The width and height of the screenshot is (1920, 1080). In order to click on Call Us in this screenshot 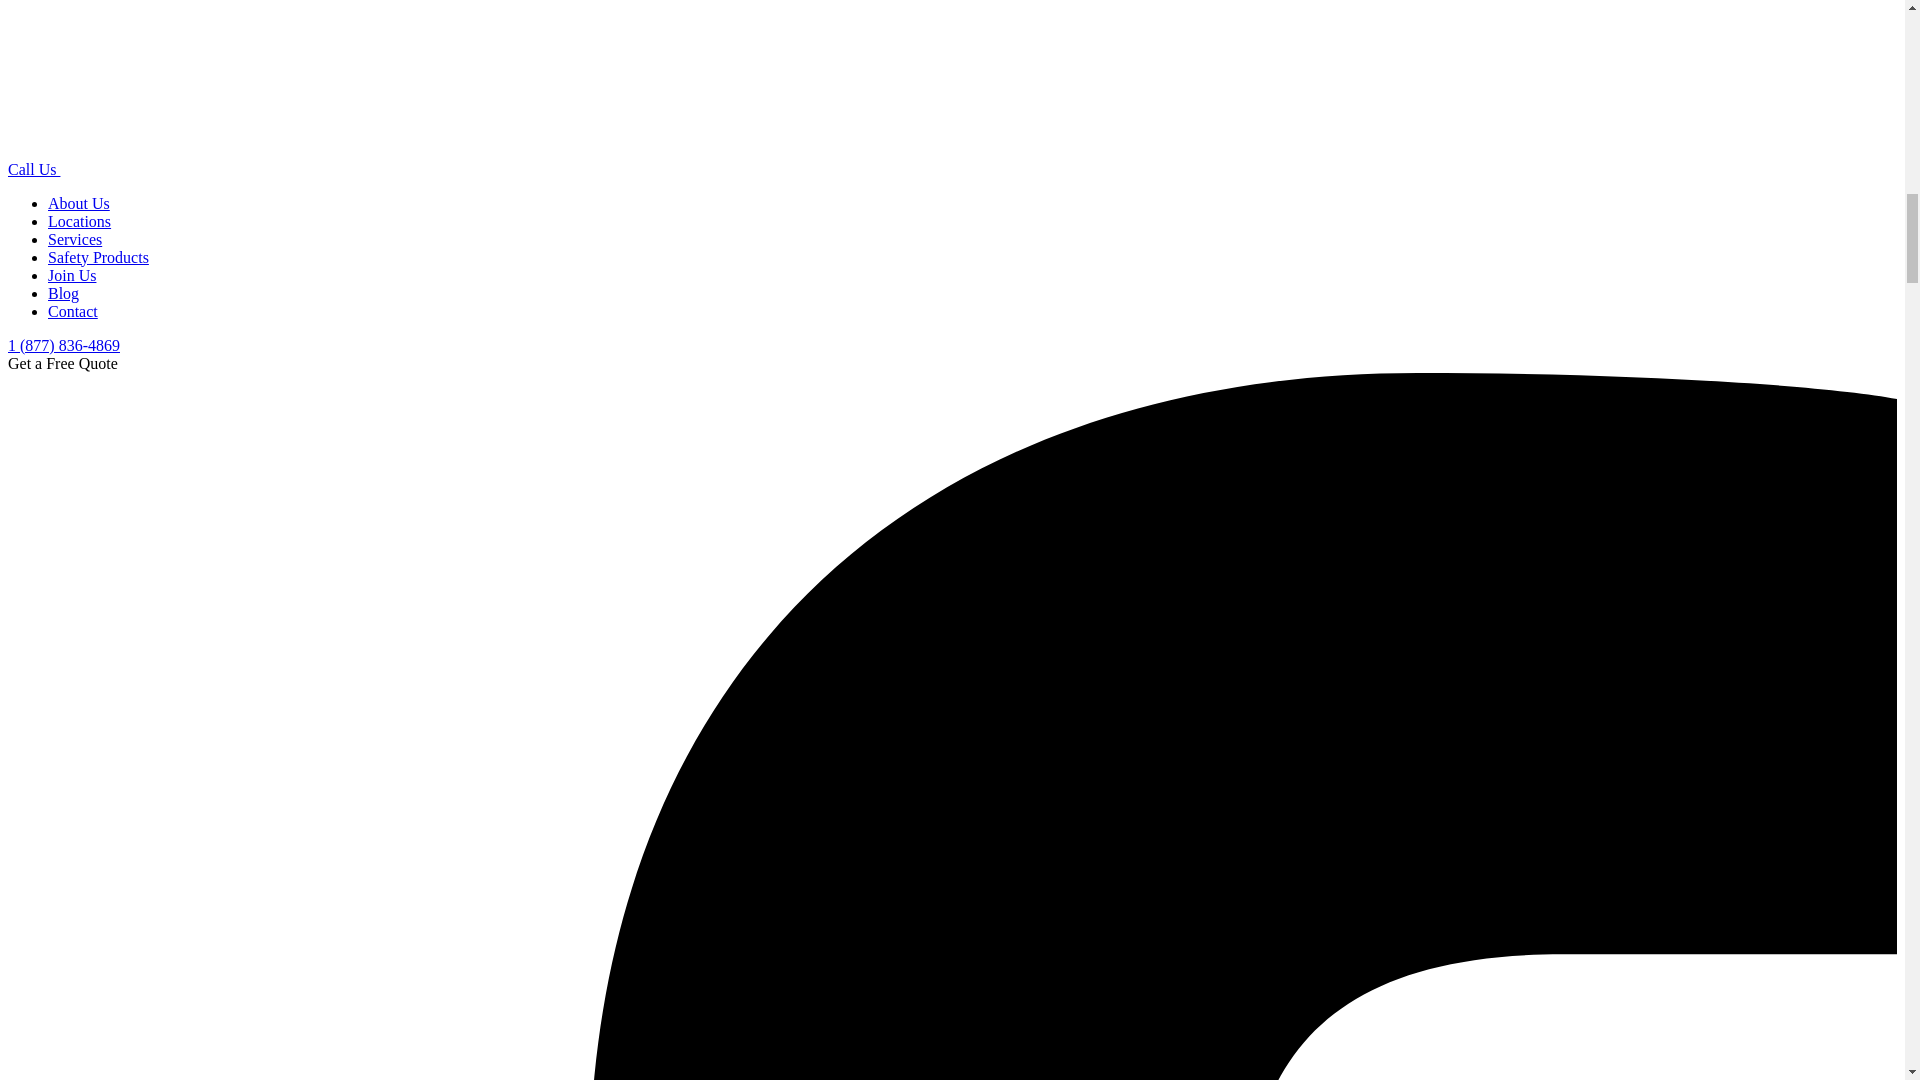, I will do `click(33, 169)`.